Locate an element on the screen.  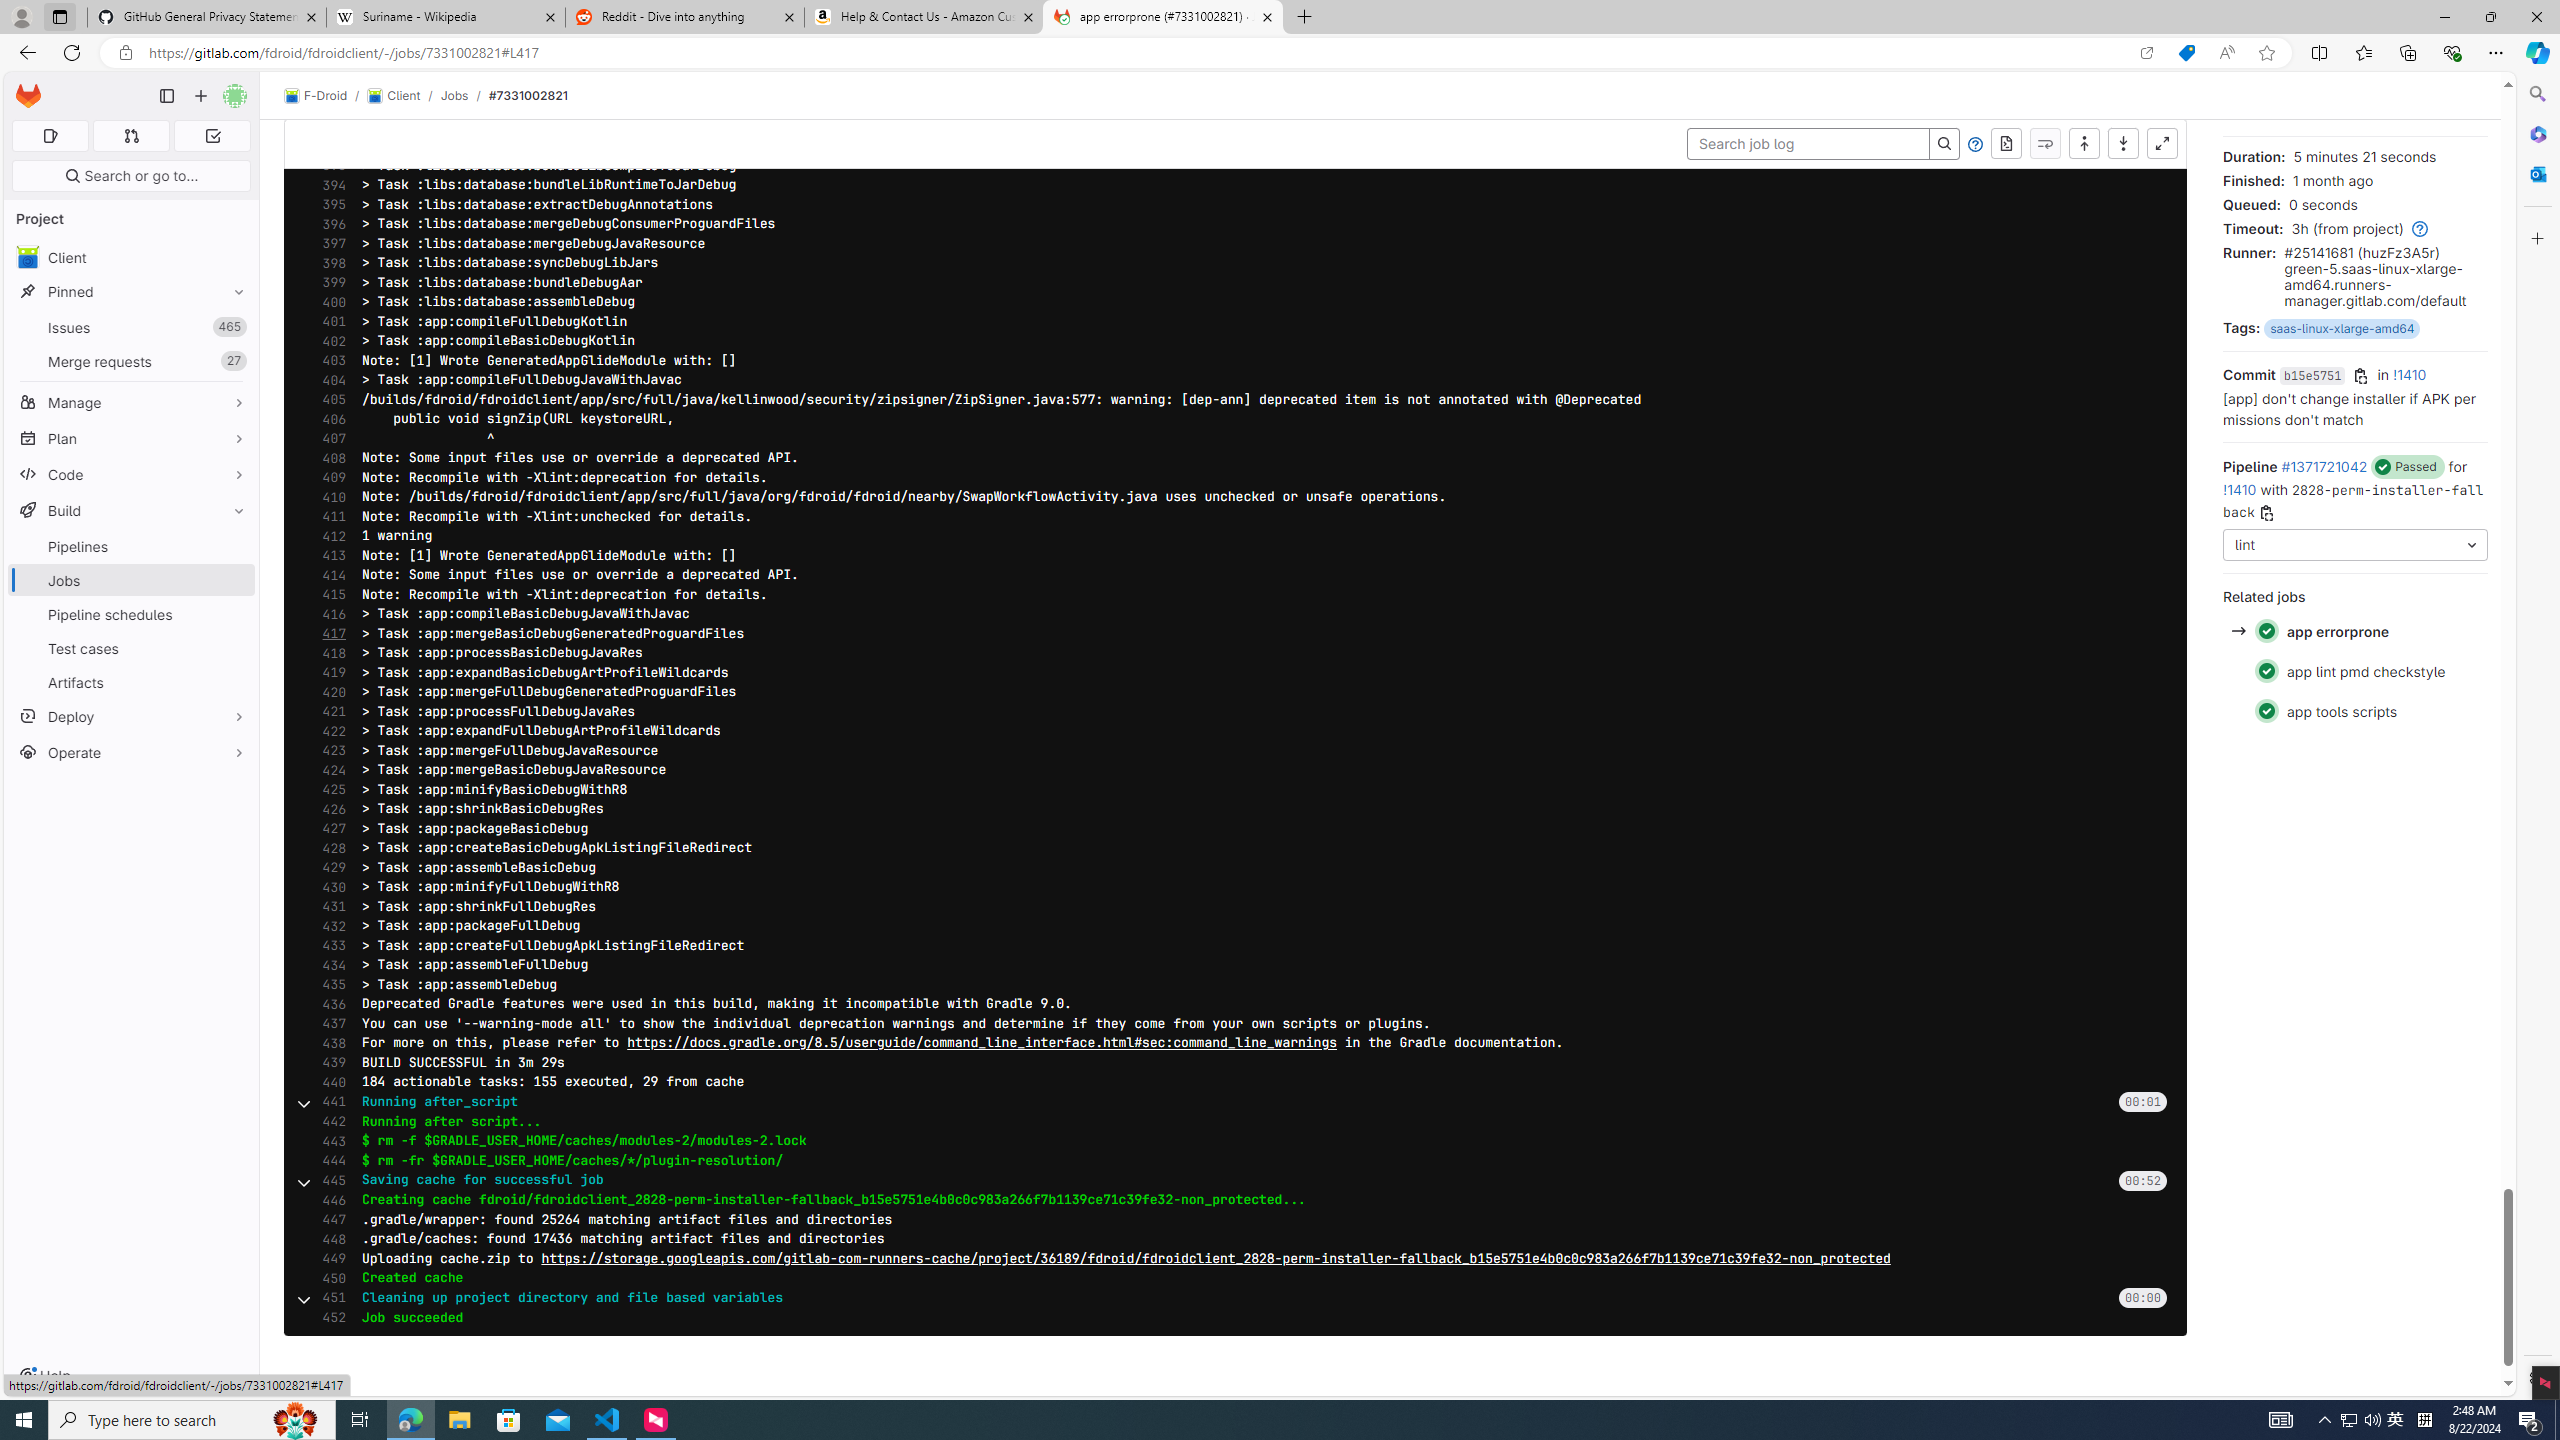
403 is located at coordinates (328, 361).